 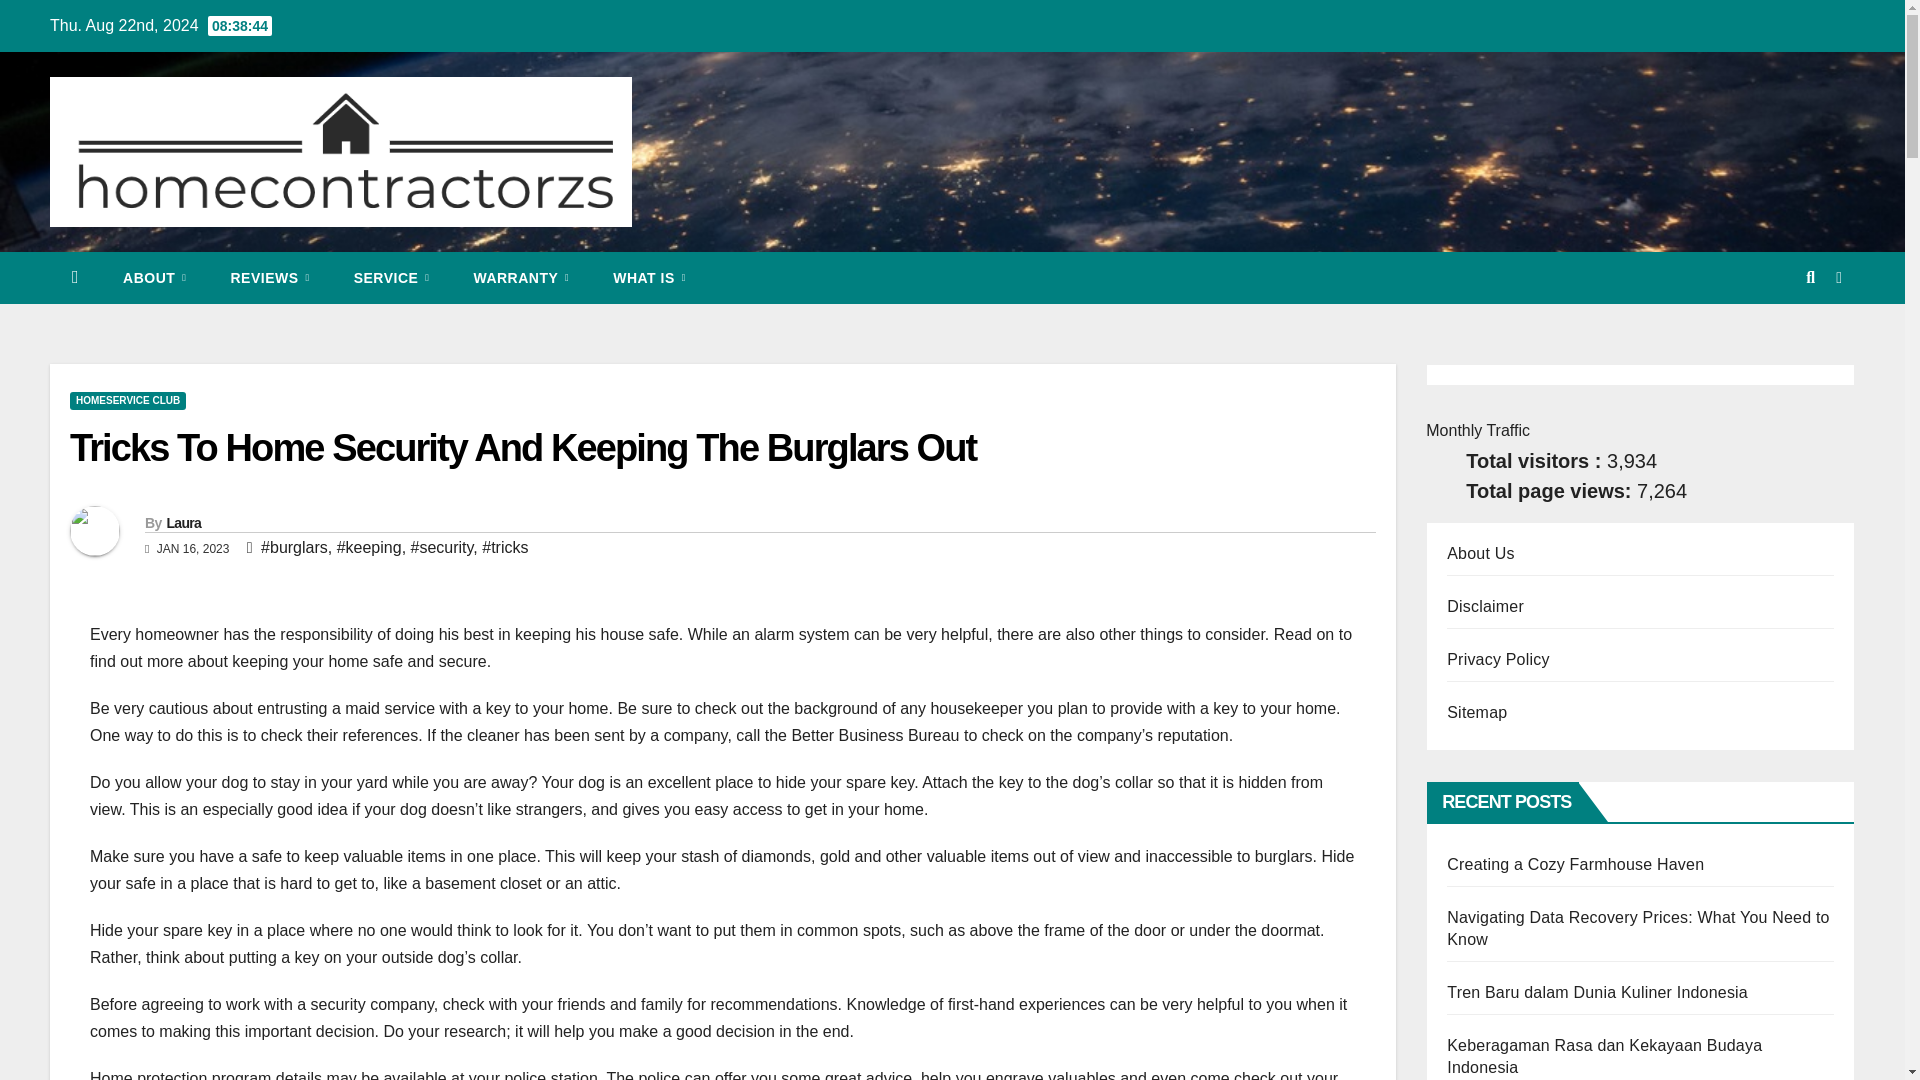 I want to click on Tricks To Home Security And Keeping The Burglars Out, so click(x=522, y=447).